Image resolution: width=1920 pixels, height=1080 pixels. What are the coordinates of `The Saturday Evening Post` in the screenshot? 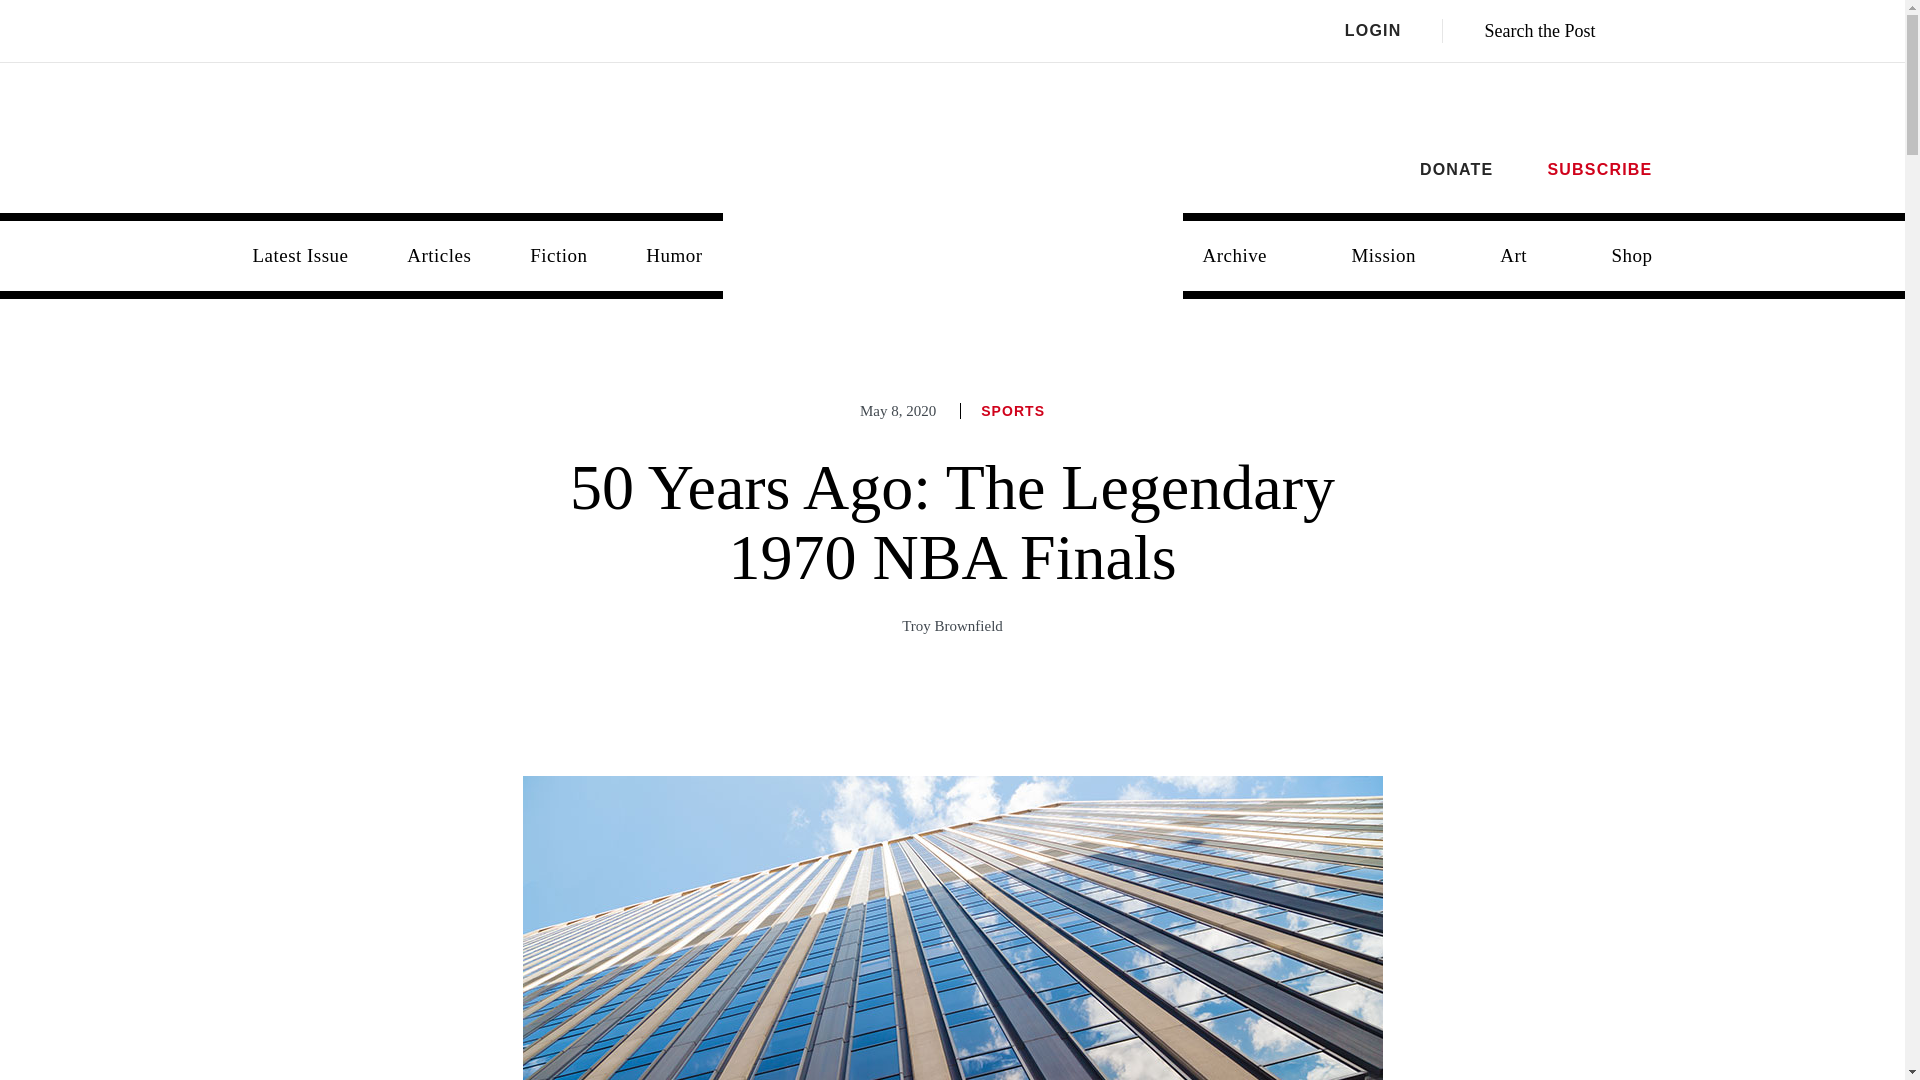 It's located at (953, 240).